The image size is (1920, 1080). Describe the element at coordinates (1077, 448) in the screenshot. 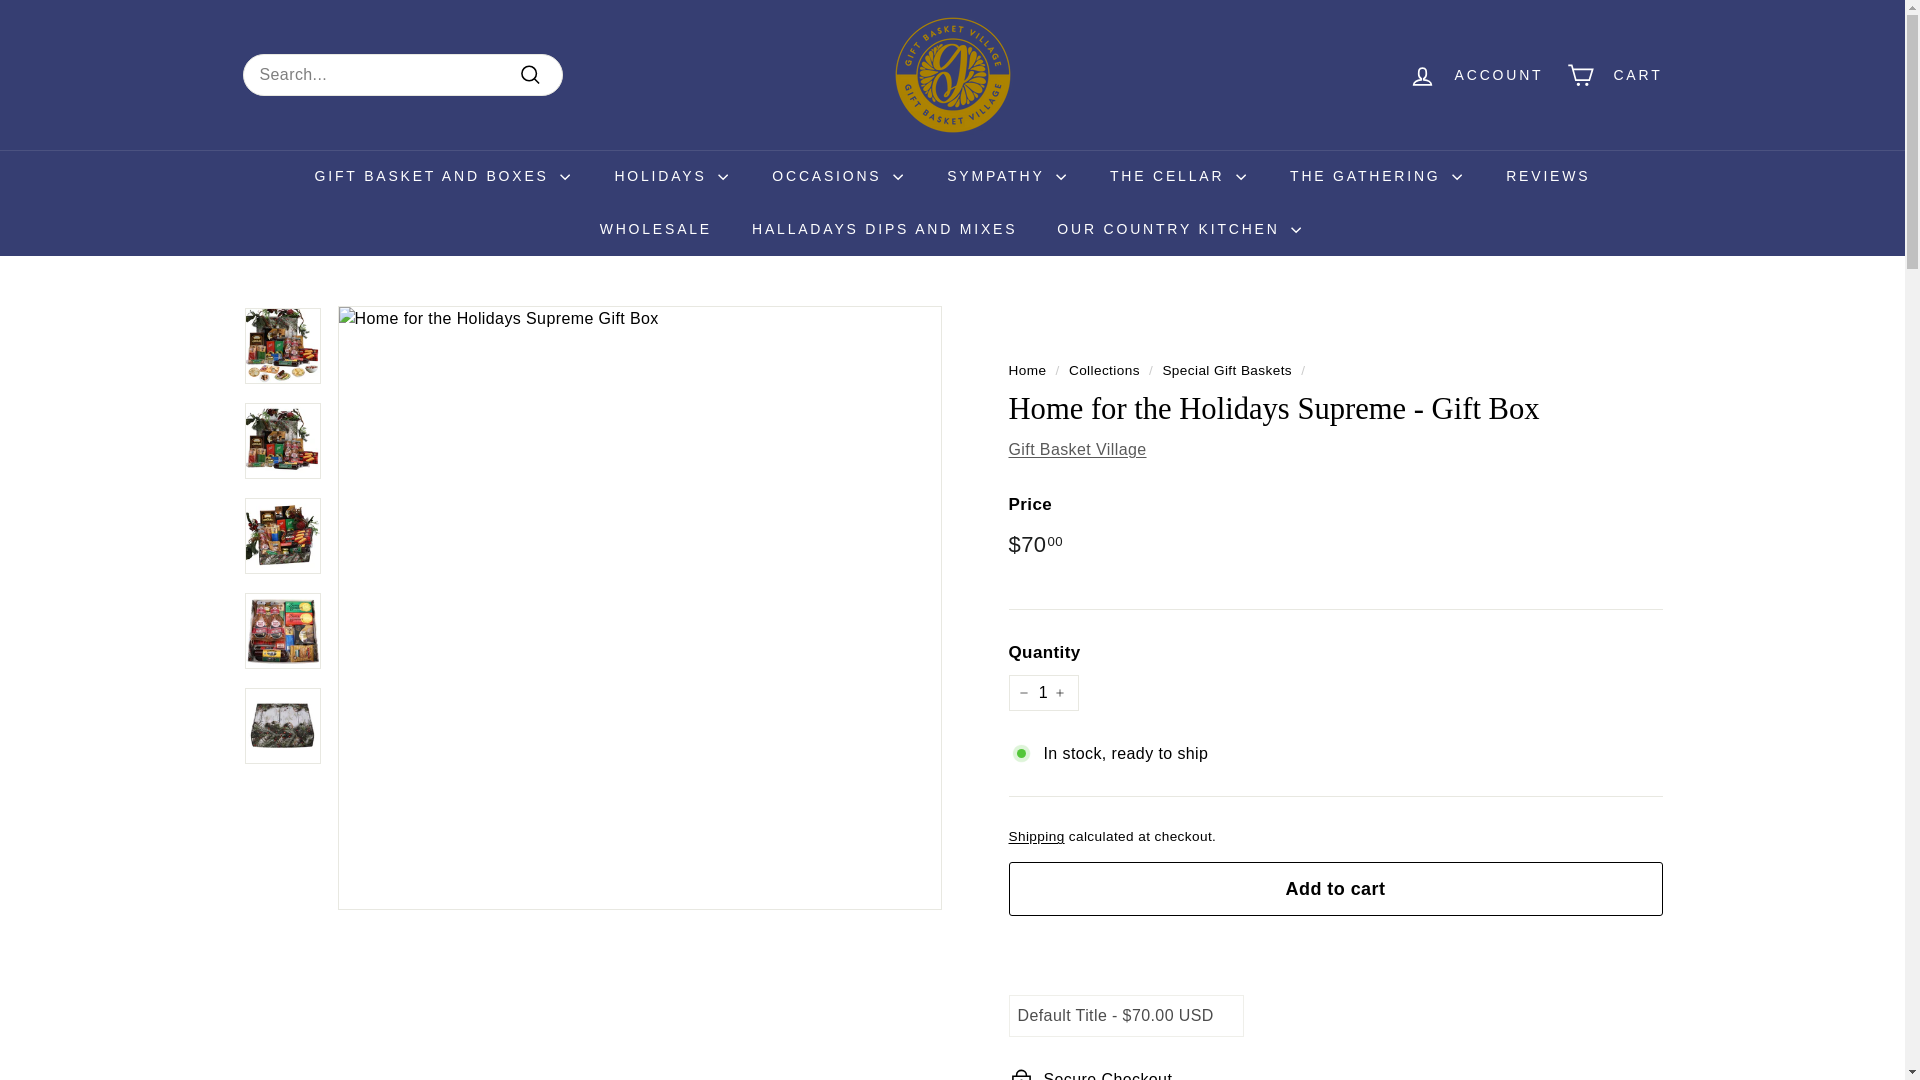

I see `Gift Basket Village` at that location.